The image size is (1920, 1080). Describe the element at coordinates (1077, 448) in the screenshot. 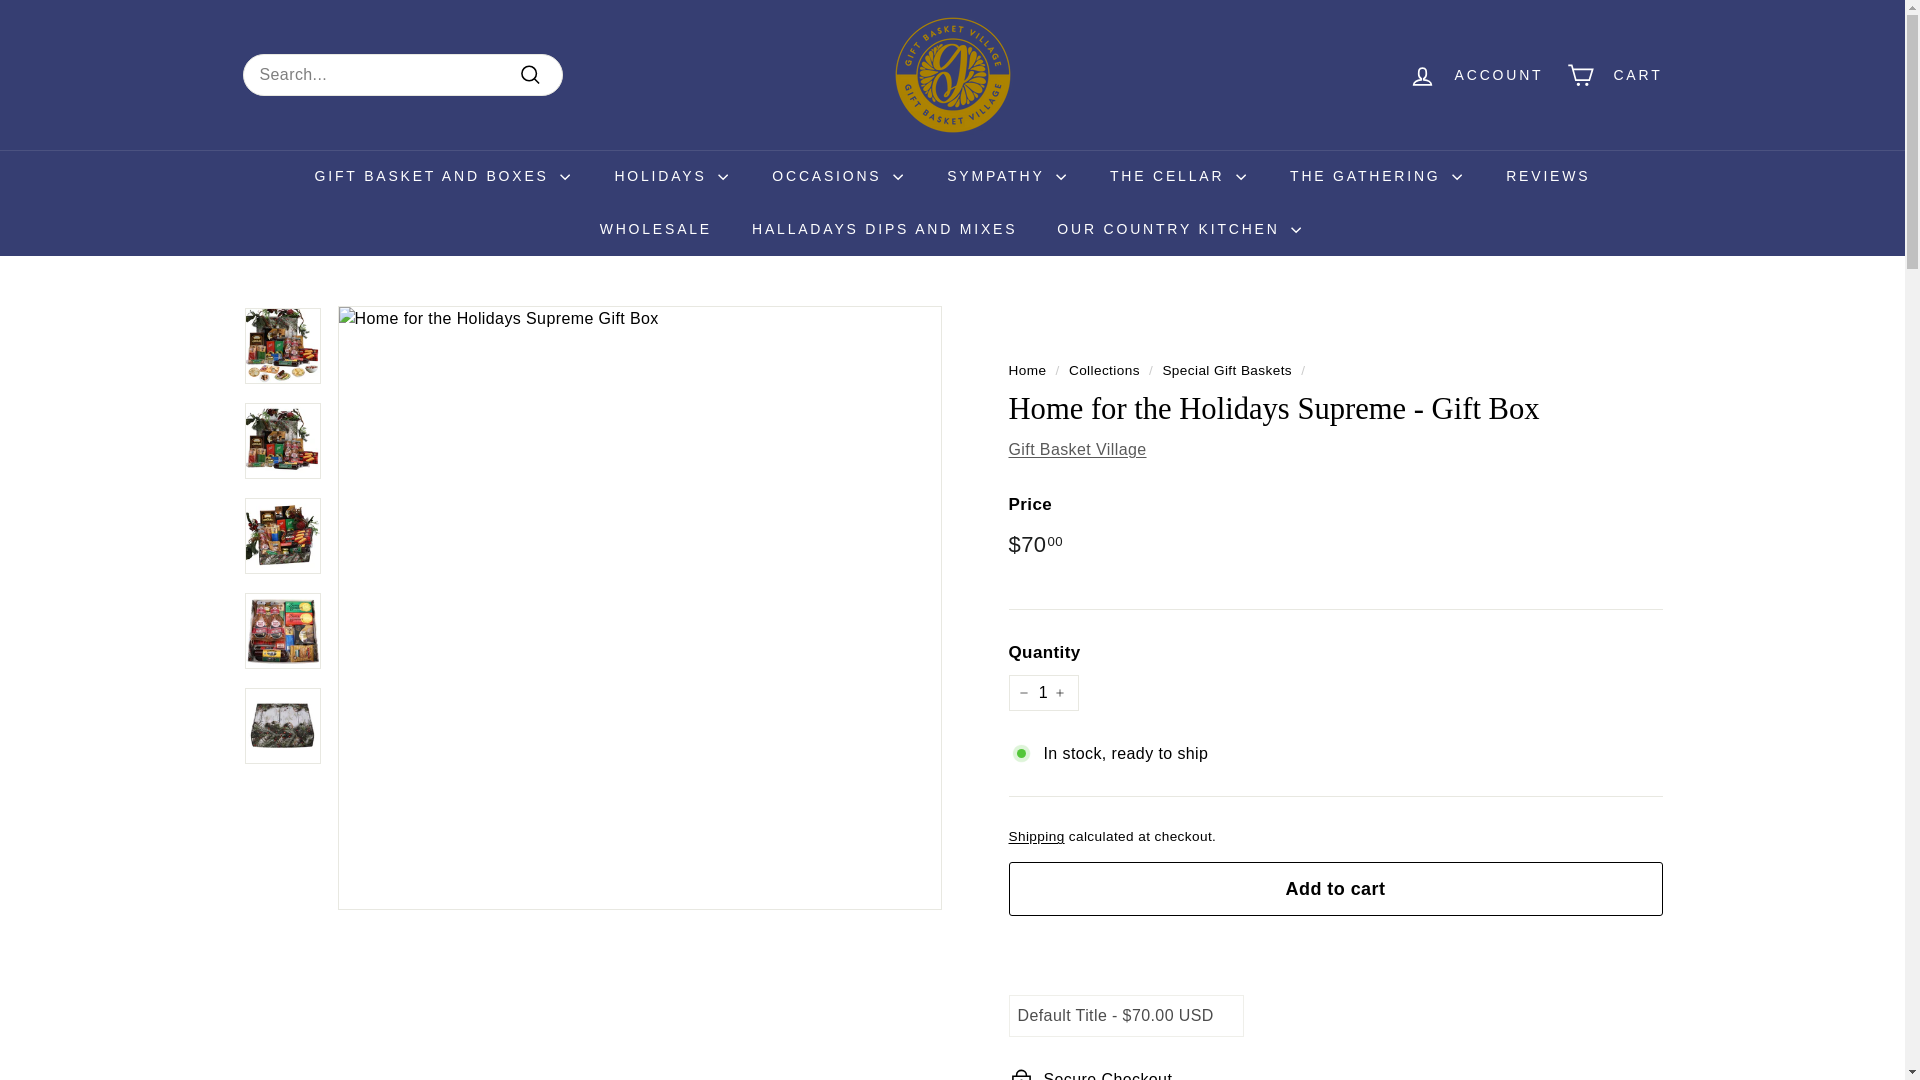

I see `Gift Basket Village` at that location.